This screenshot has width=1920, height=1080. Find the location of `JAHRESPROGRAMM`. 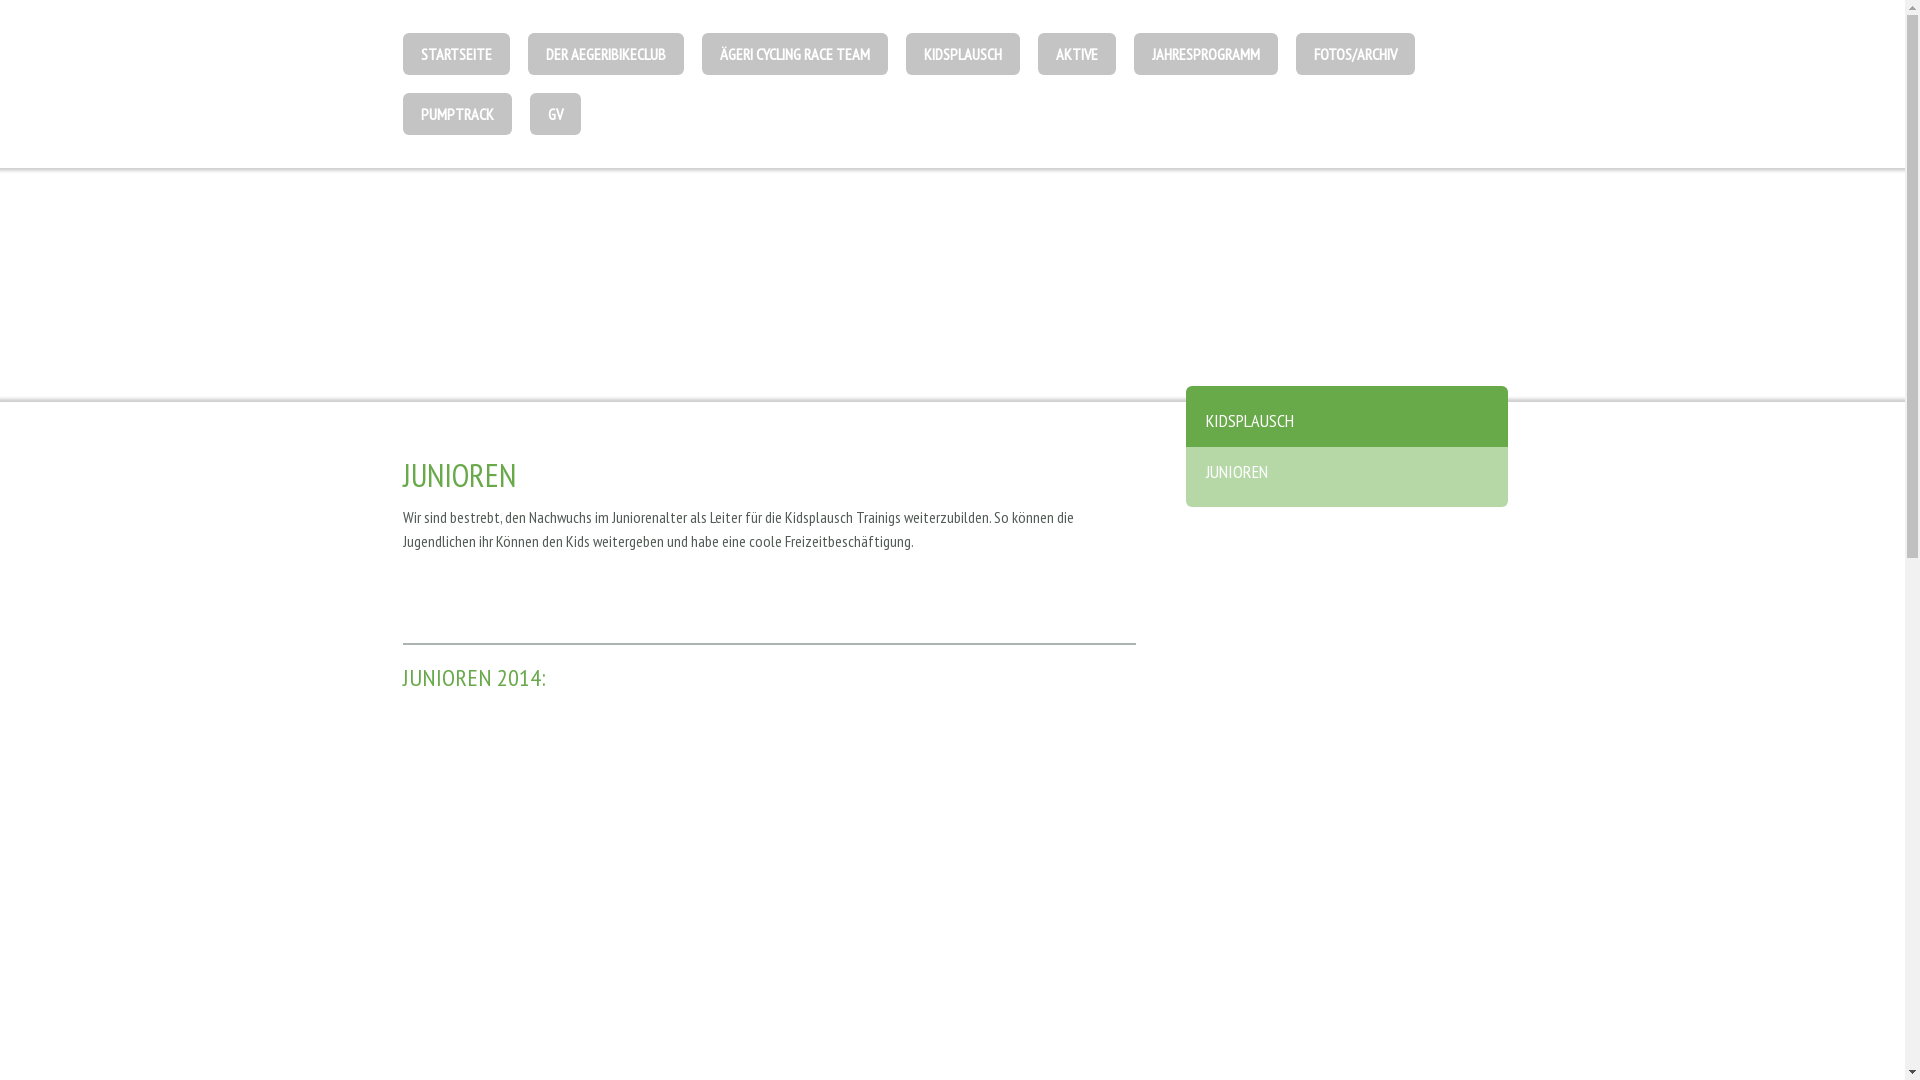

JAHRESPROGRAMM is located at coordinates (1206, 54).